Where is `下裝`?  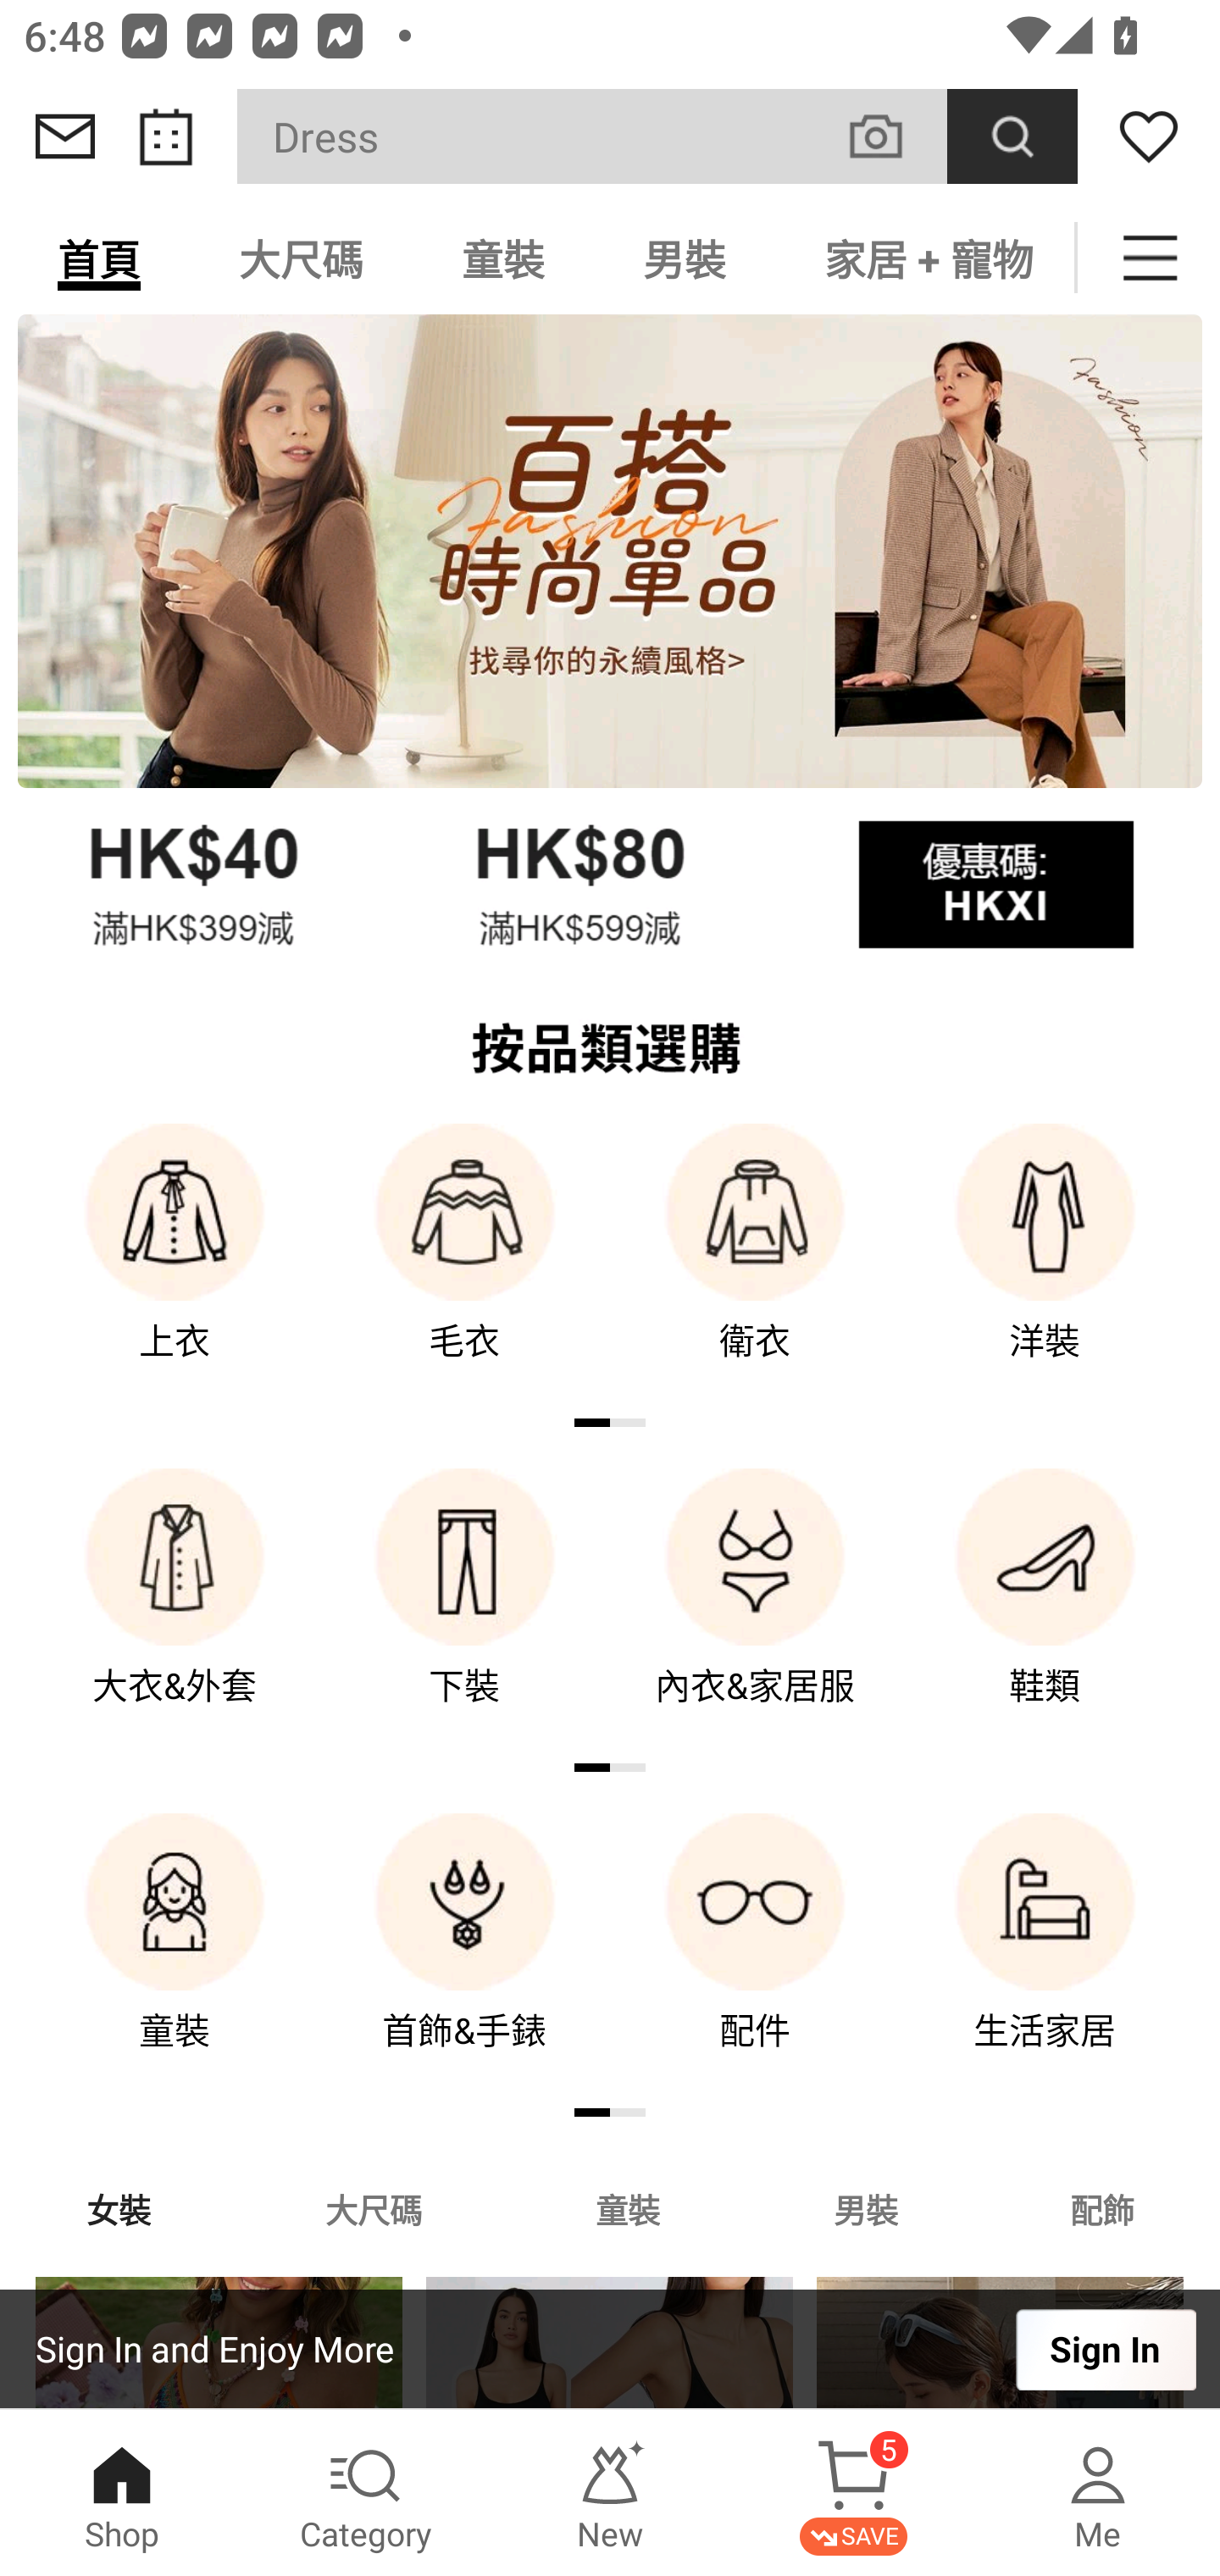
下裝 is located at coordinates (464, 1610).